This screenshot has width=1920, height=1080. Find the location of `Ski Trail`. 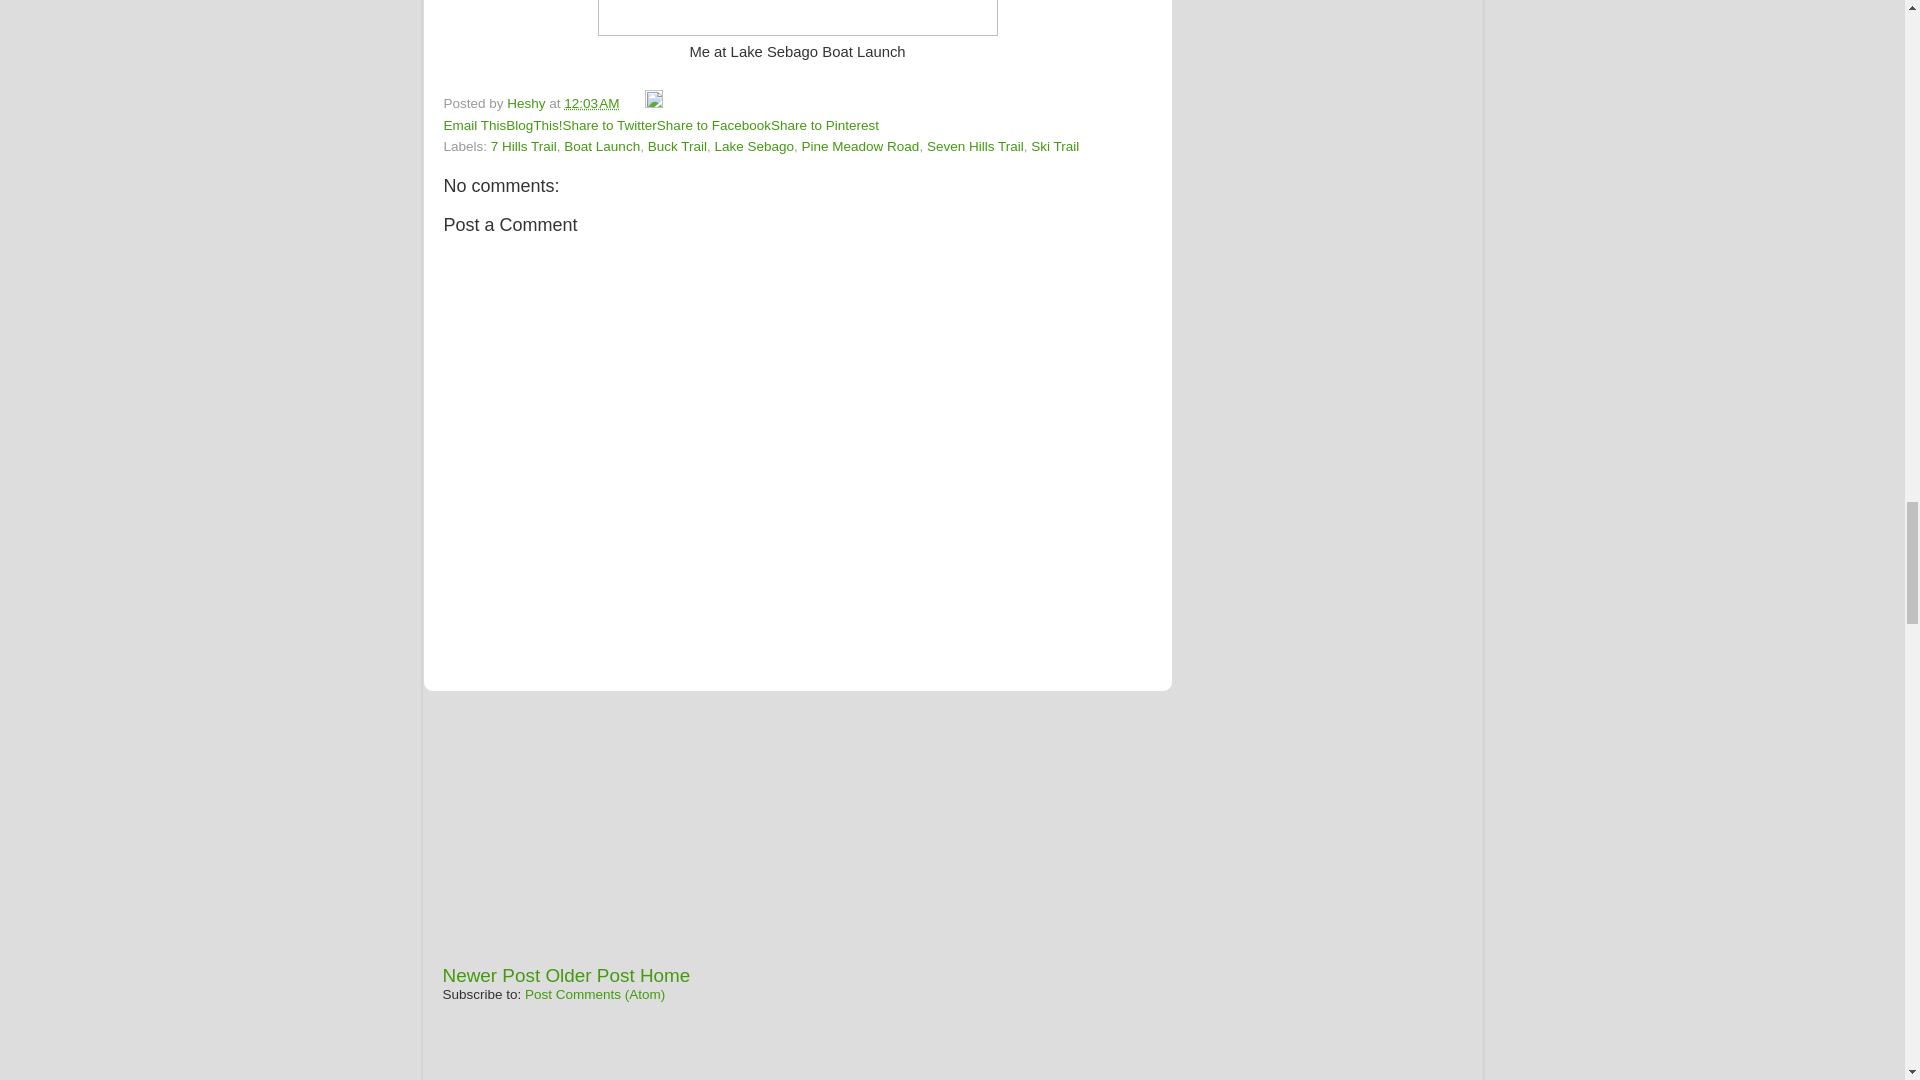

Ski Trail is located at coordinates (1055, 146).